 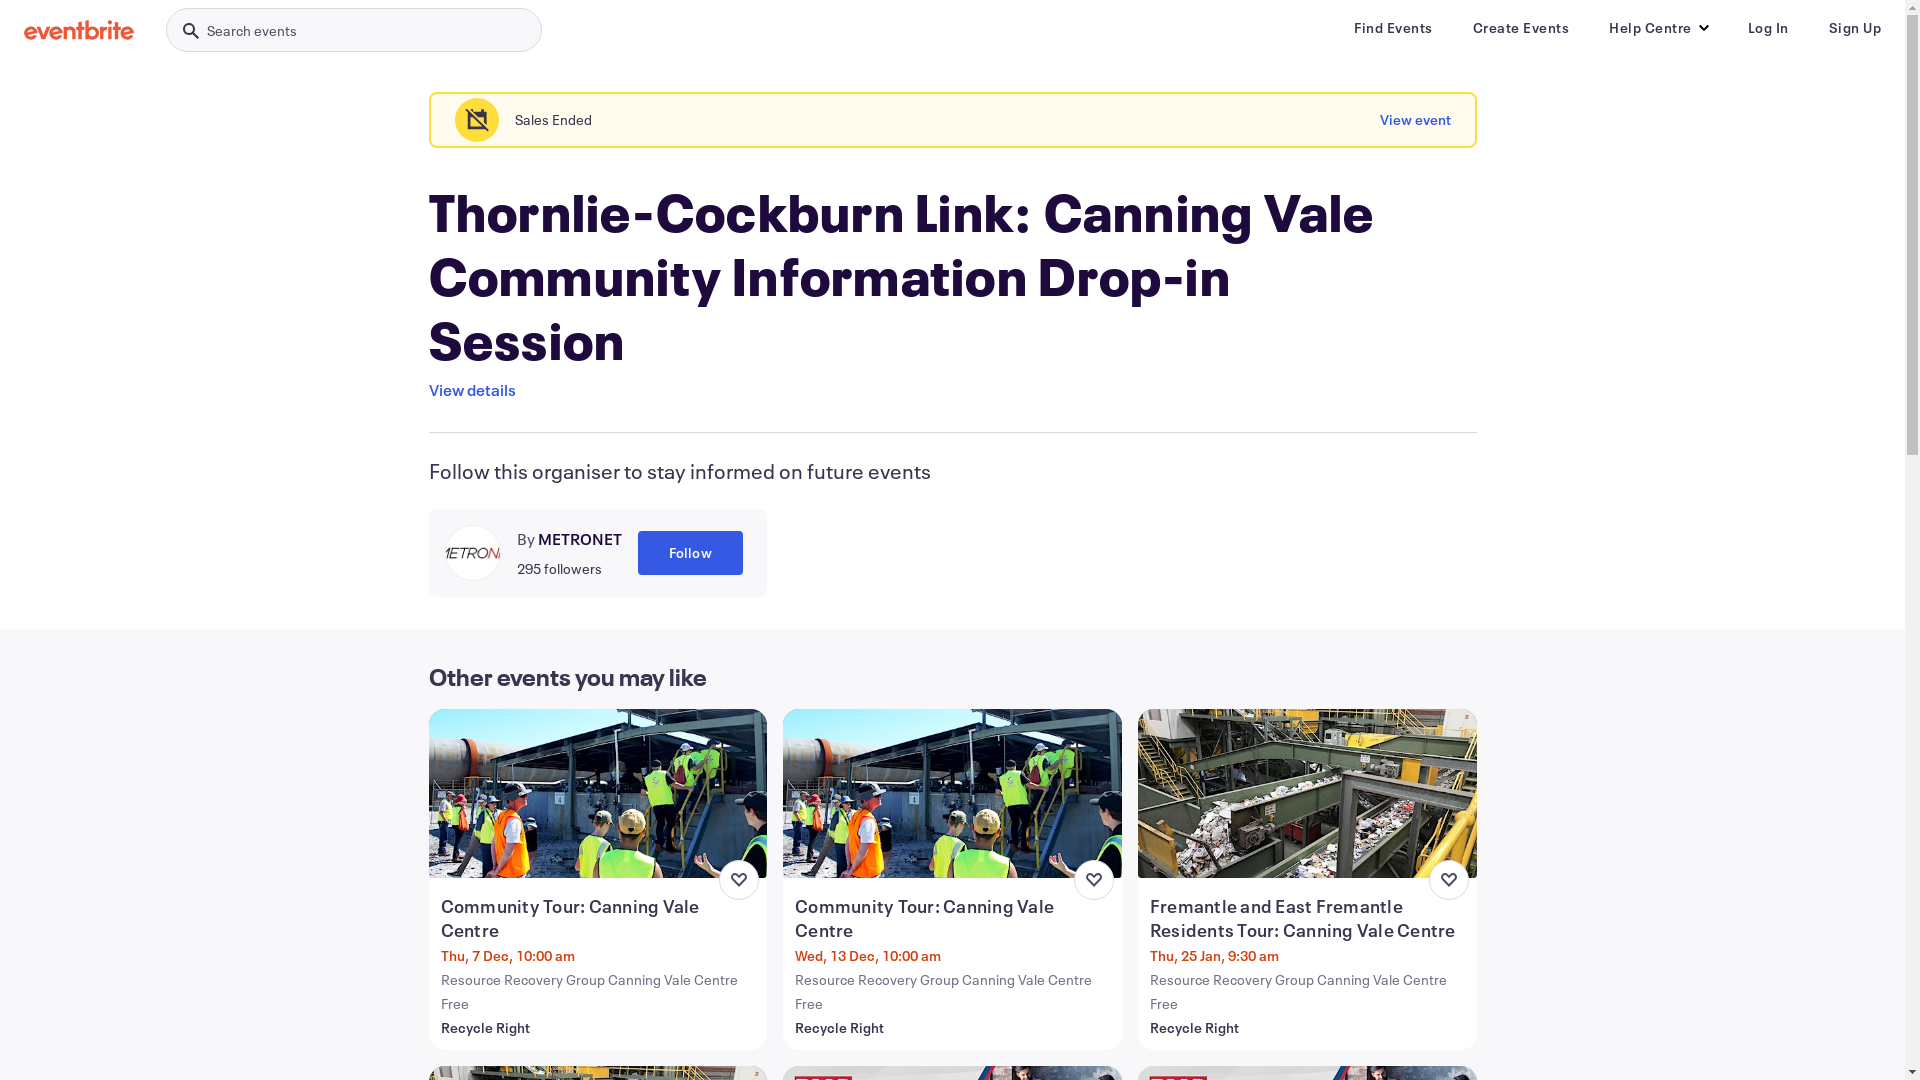 I want to click on Eventbrite, so click(x=79, y=30).